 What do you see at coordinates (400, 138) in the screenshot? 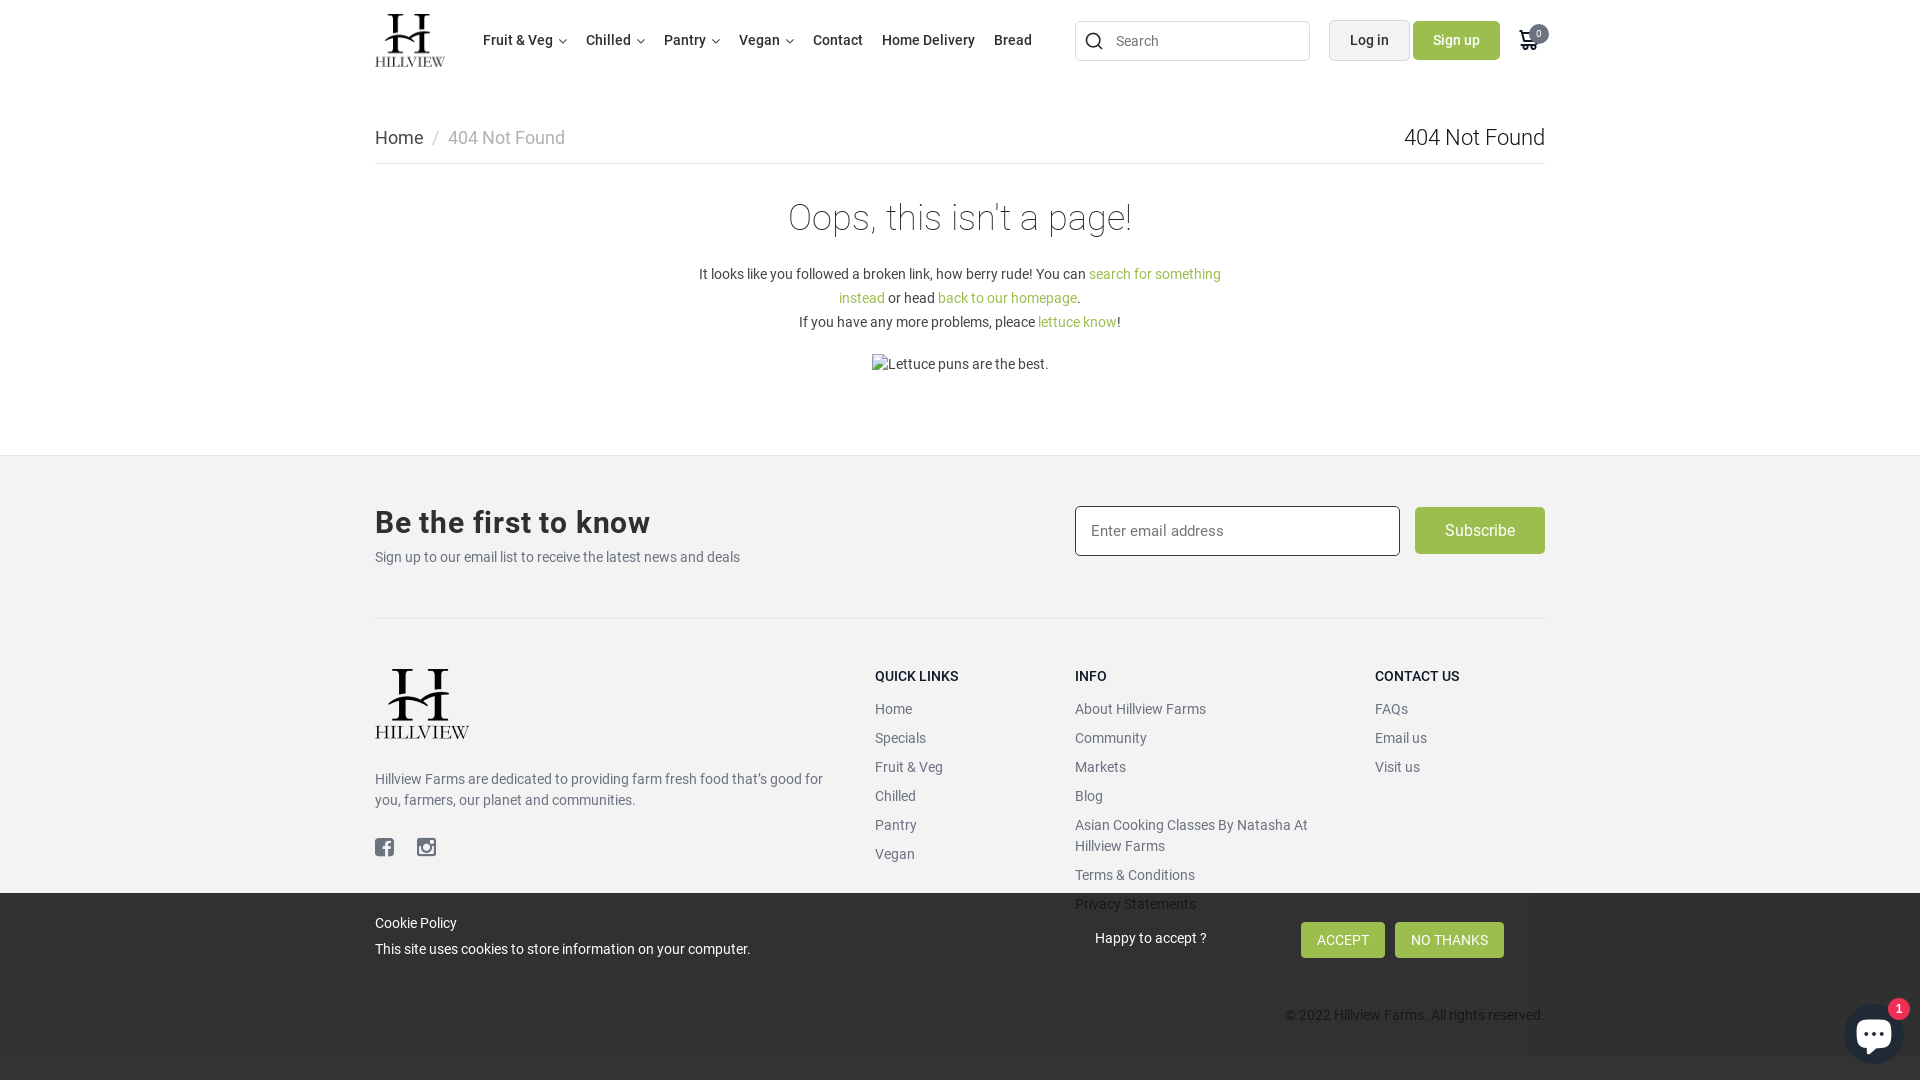
I see `Home` at bounding box center [400, 138].